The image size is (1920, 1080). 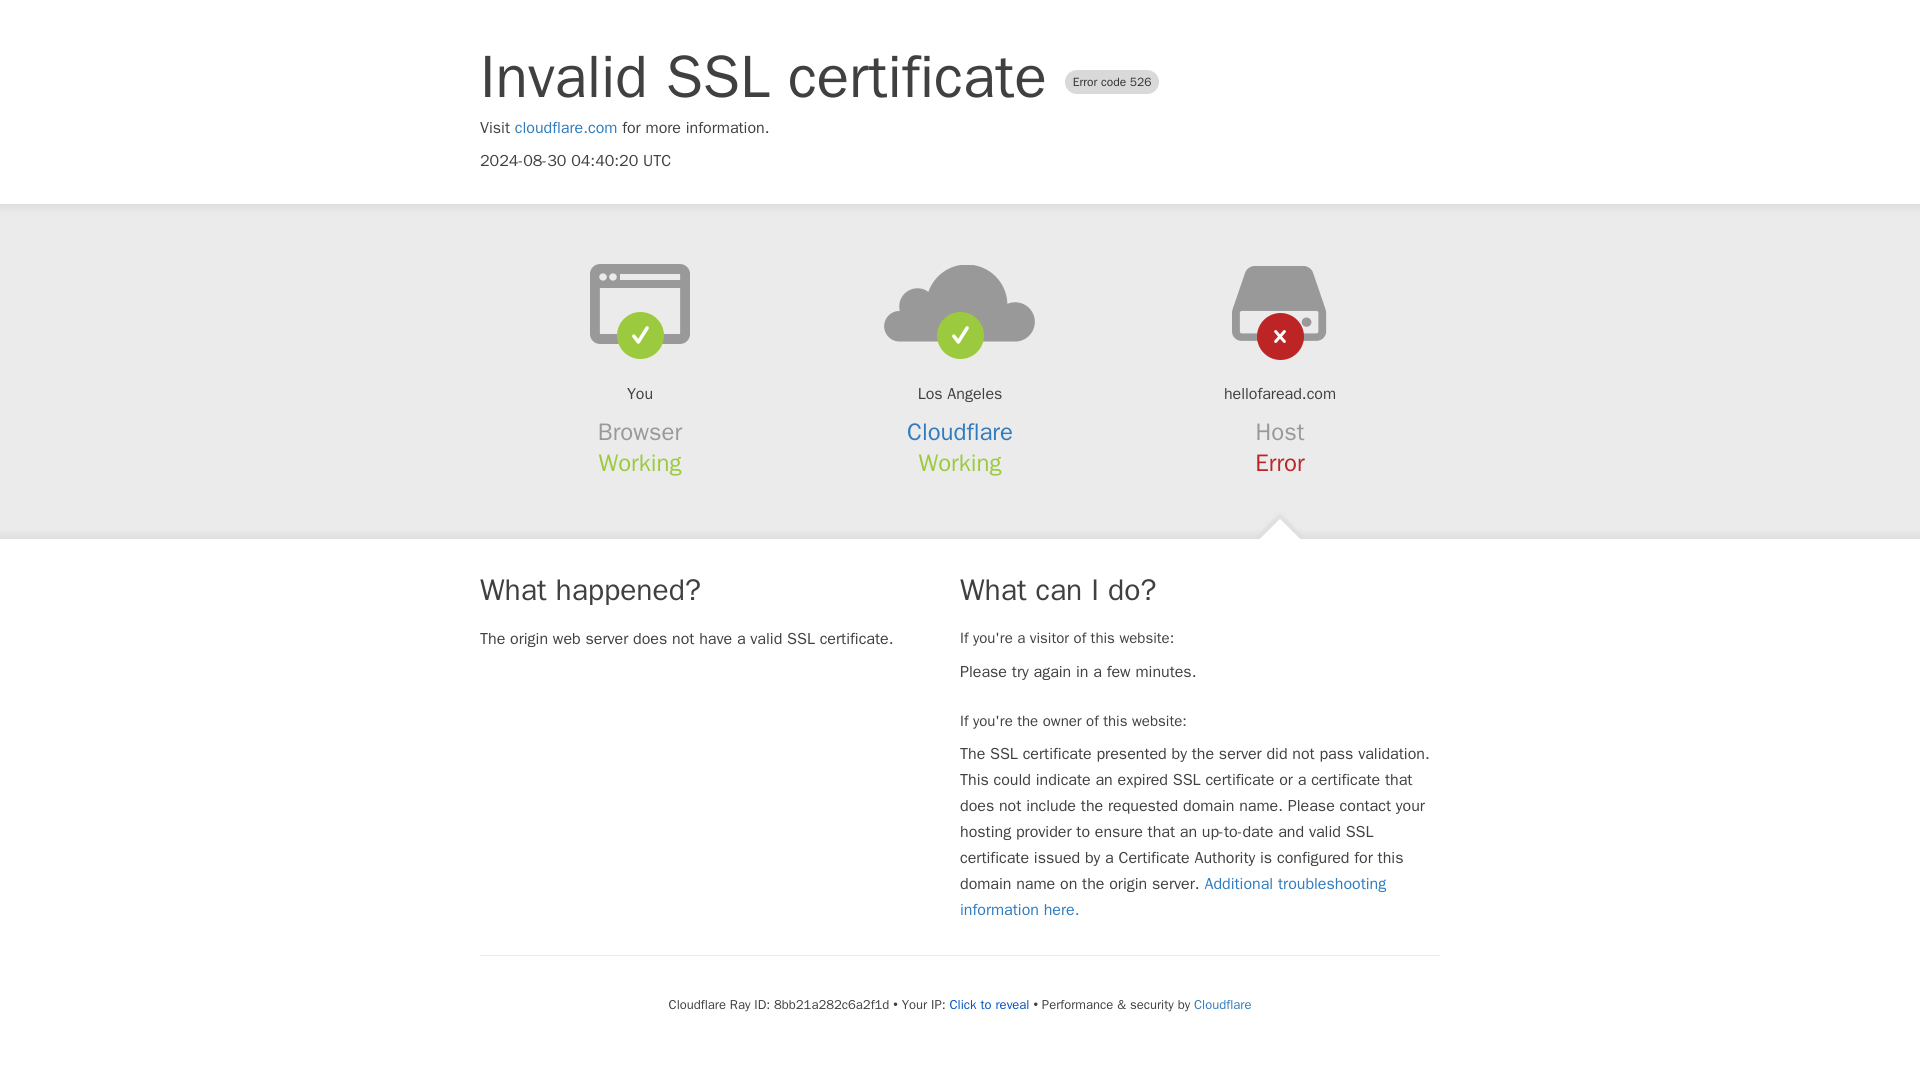 I want to click on Additional troubleshooting information here., so click(x=1173, y=896).